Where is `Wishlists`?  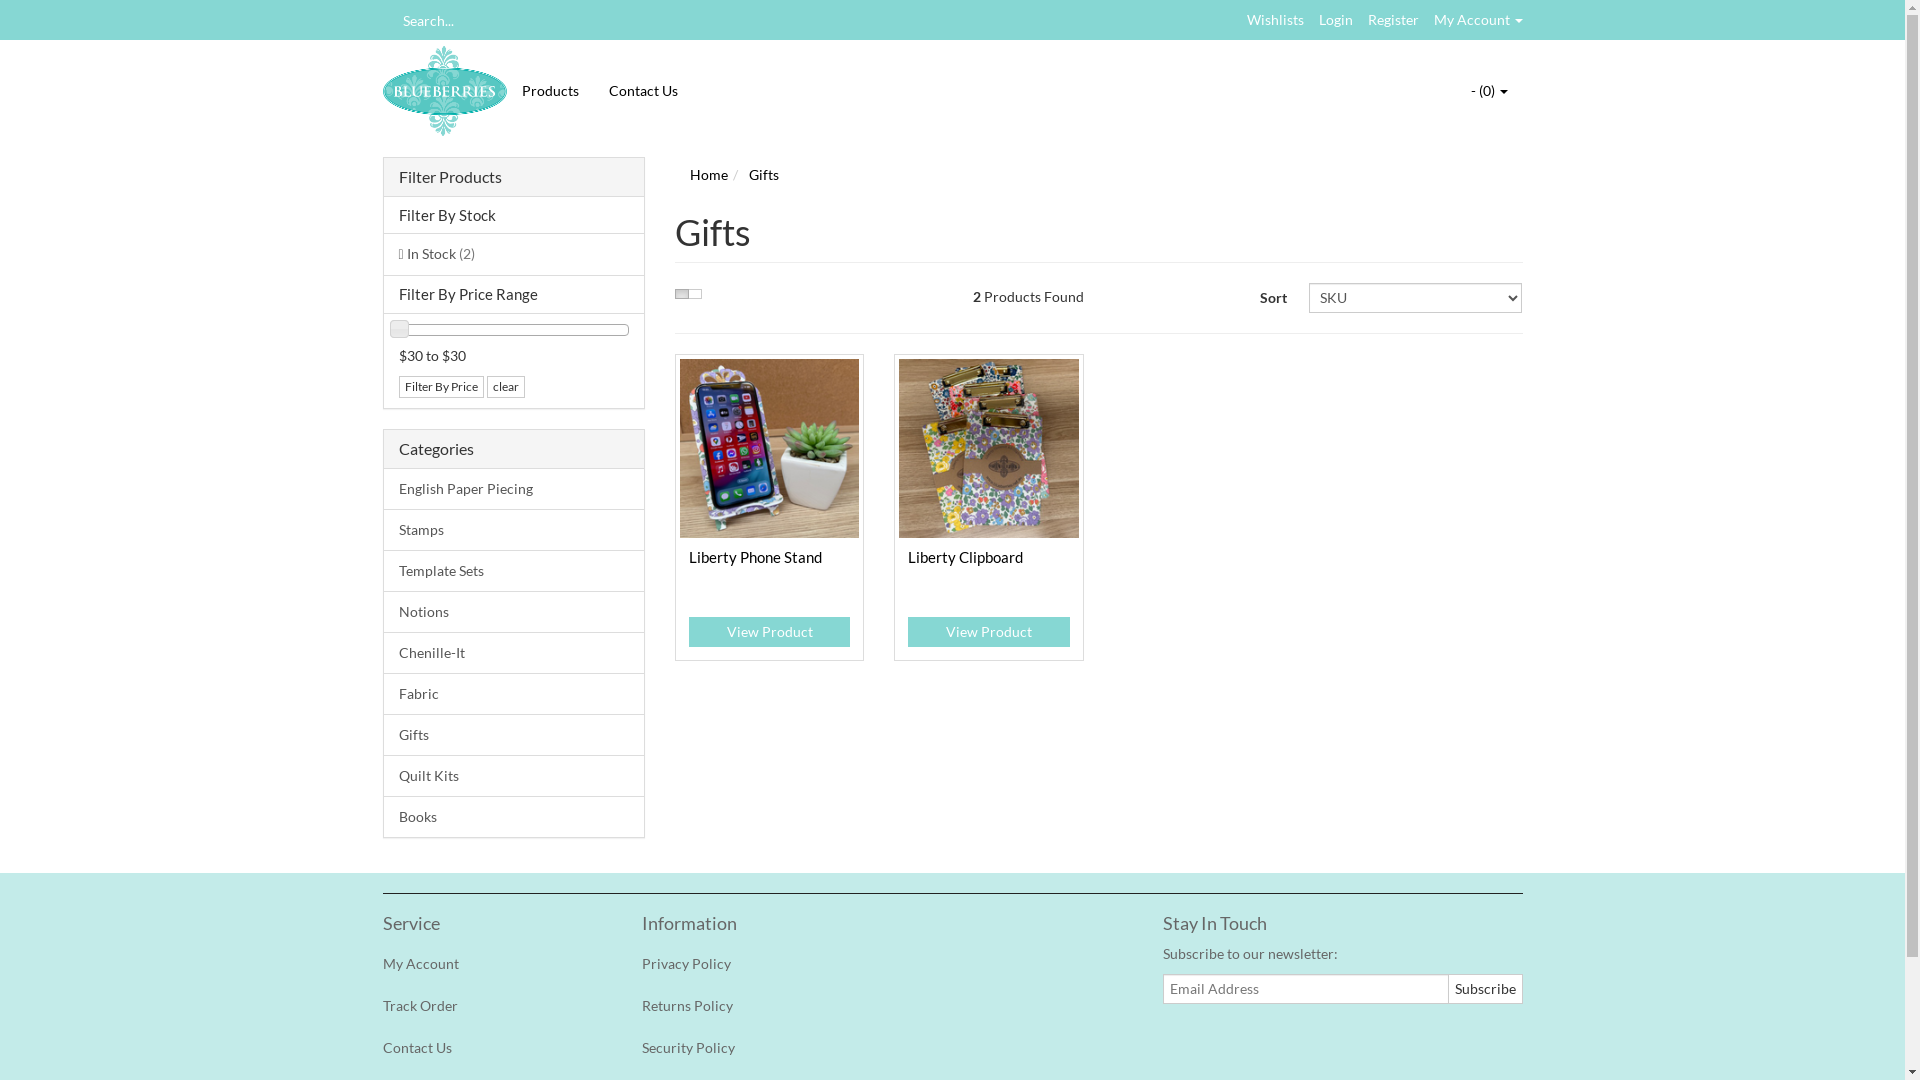
Wishlists is located at coordinates (1274, 20).